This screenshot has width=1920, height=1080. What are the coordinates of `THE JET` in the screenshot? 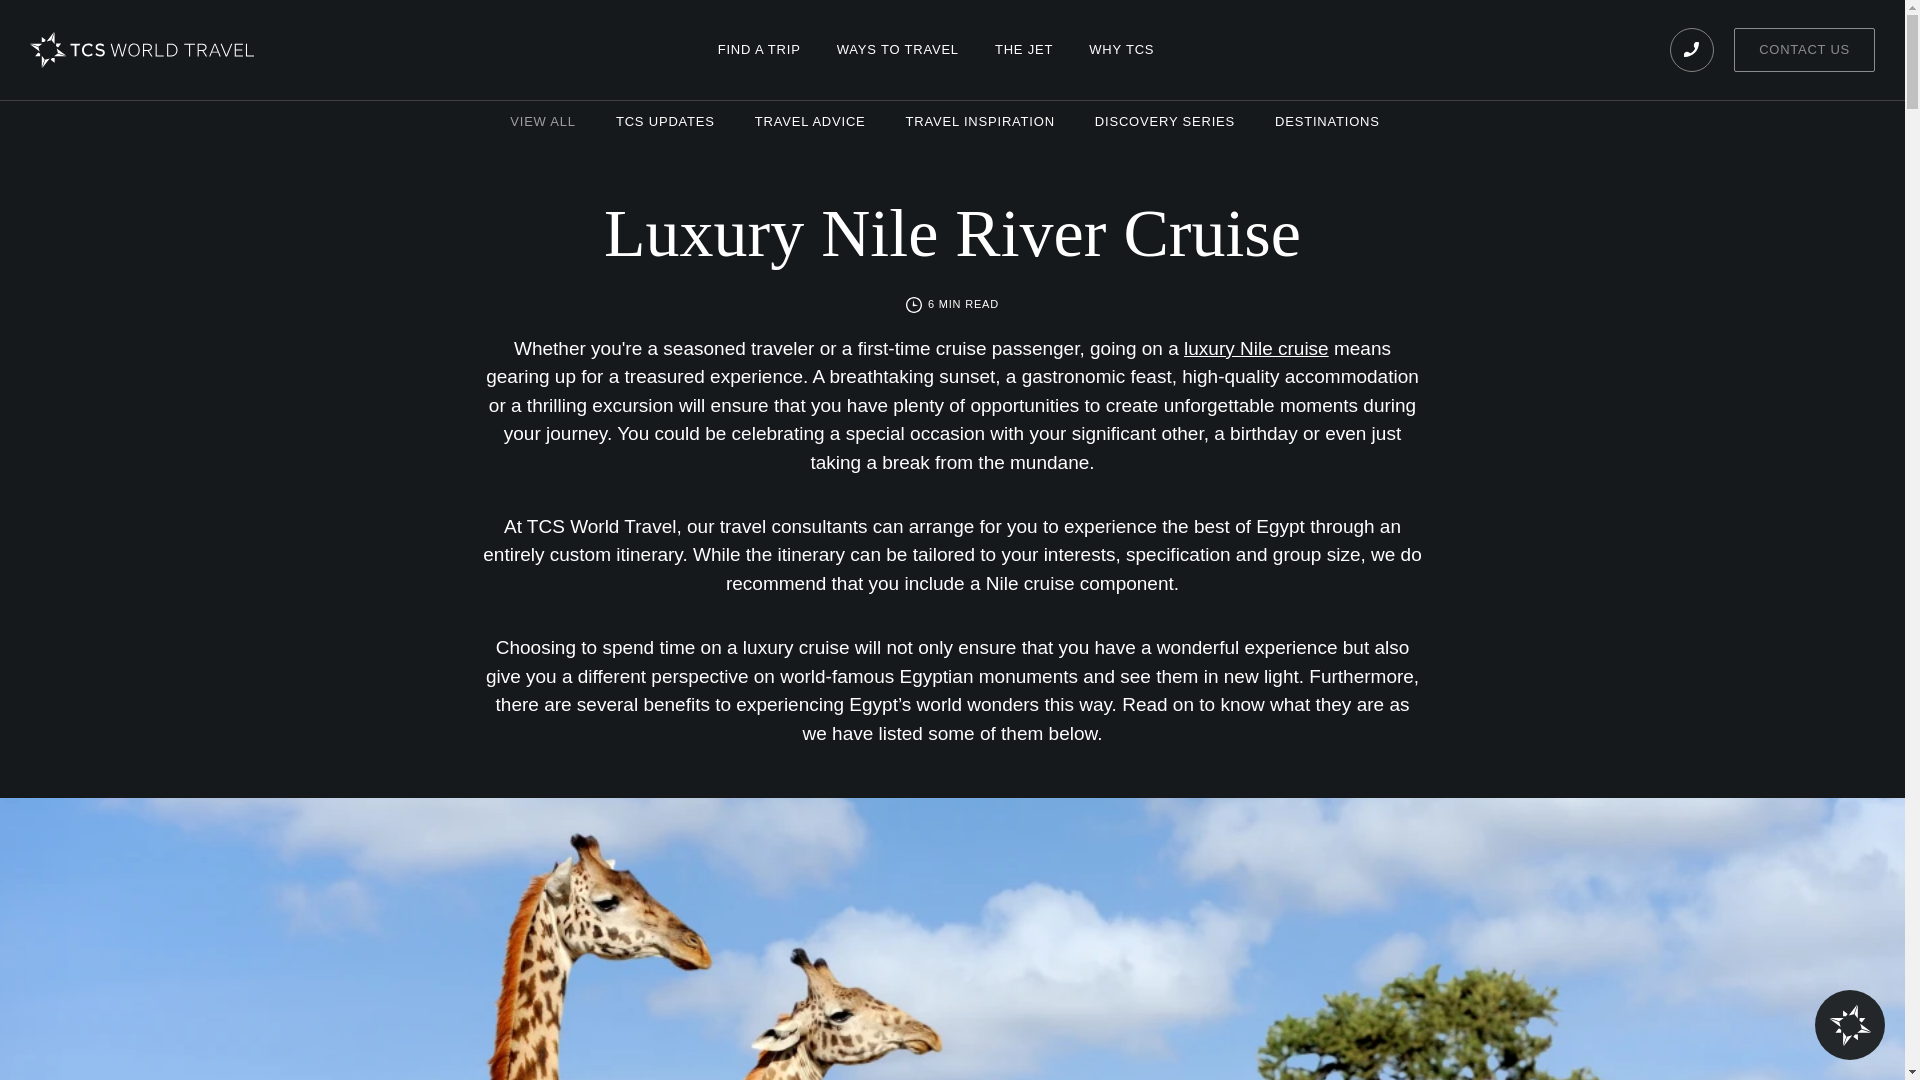 It's located at (1024, 50).